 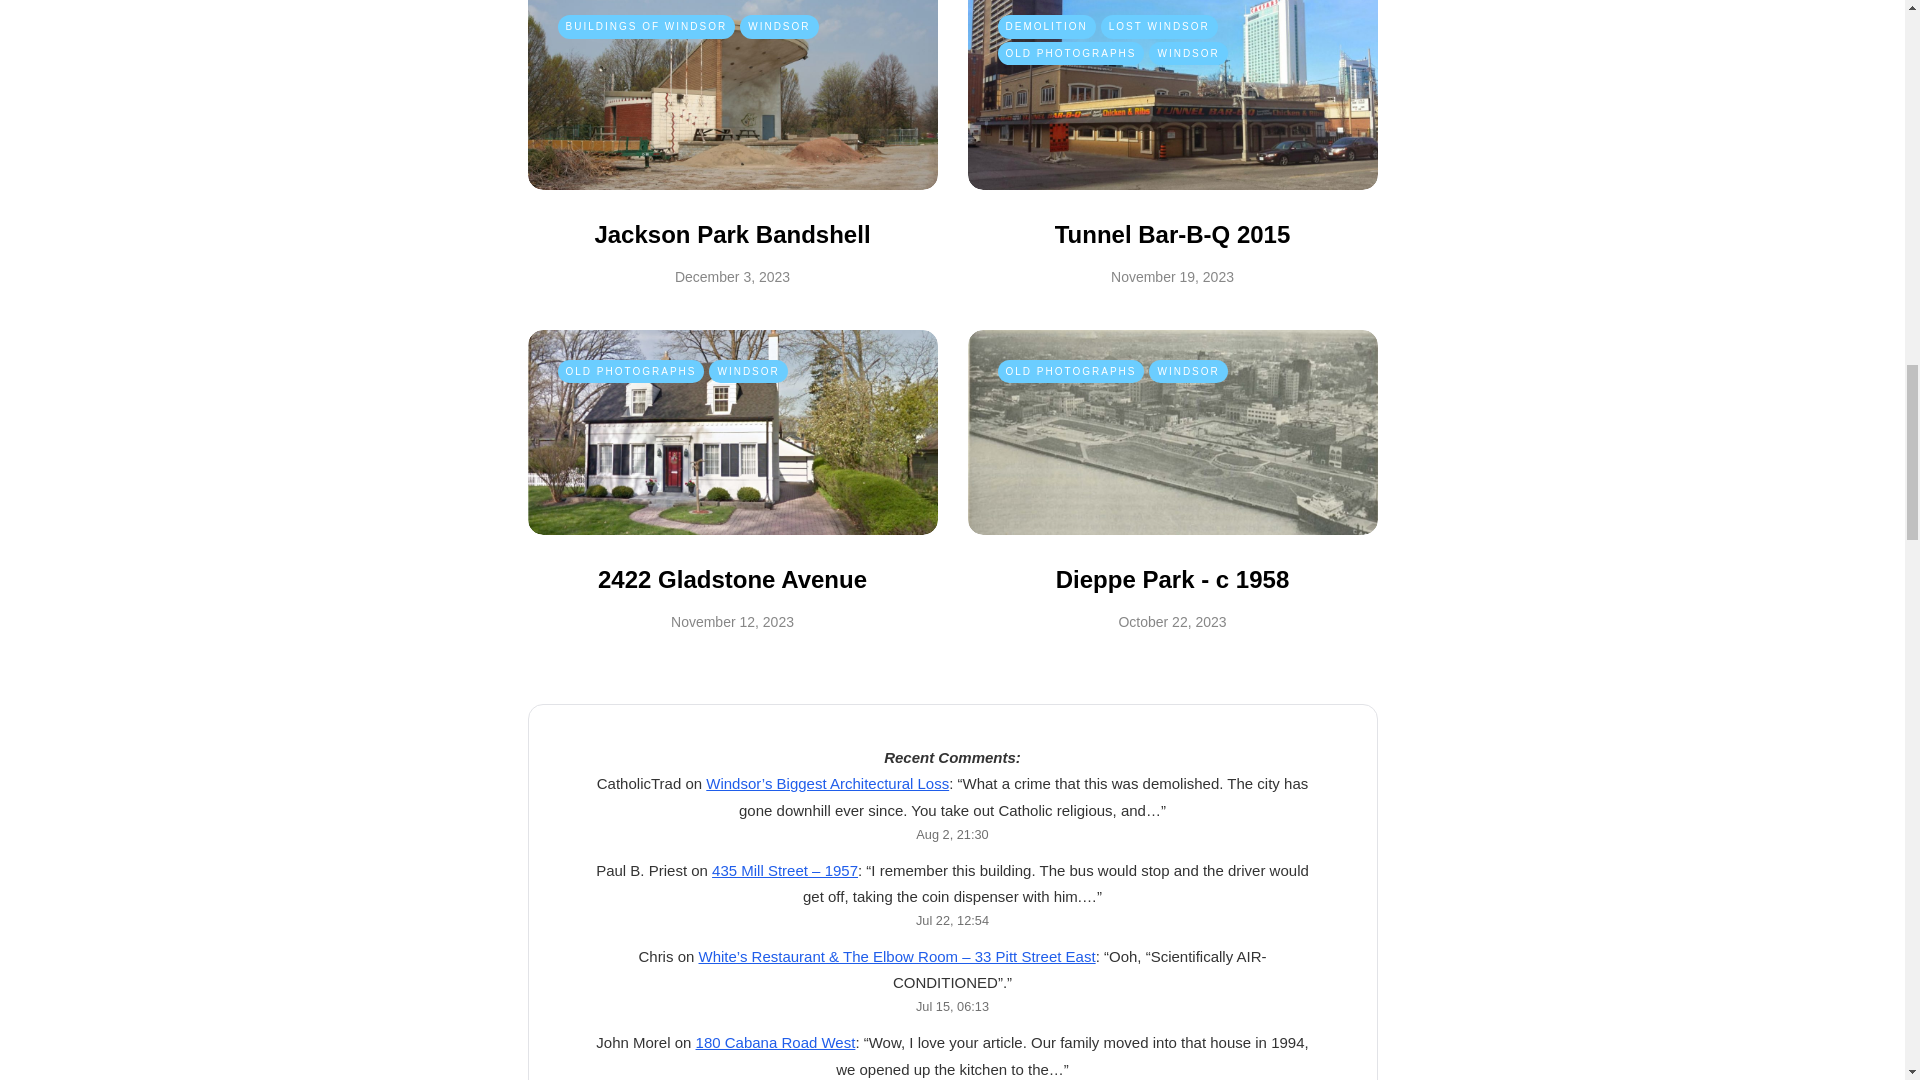 What do you see at coordinates (1047, 26) in the screenshot?
I see `DEMOLITION` at bounding box center [1047, 26].